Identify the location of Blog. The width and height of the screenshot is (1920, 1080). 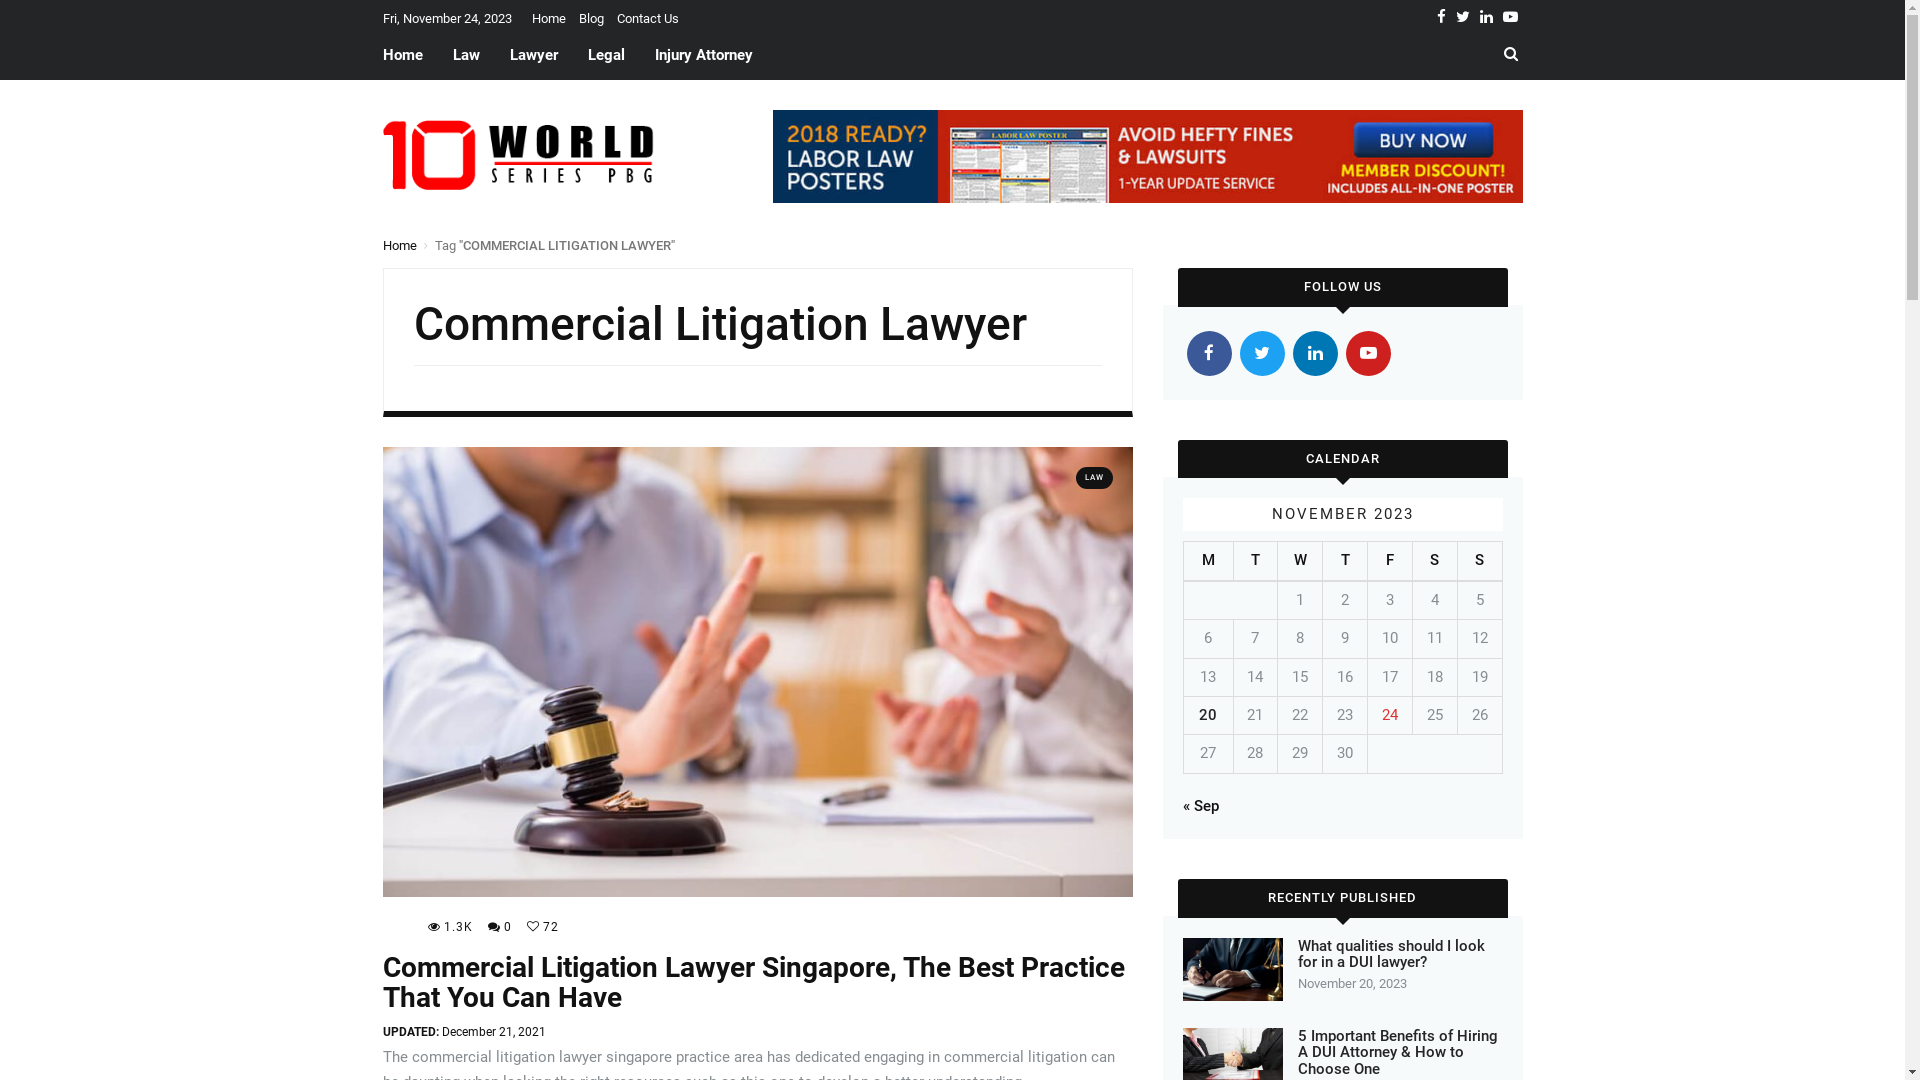
(590, 18).